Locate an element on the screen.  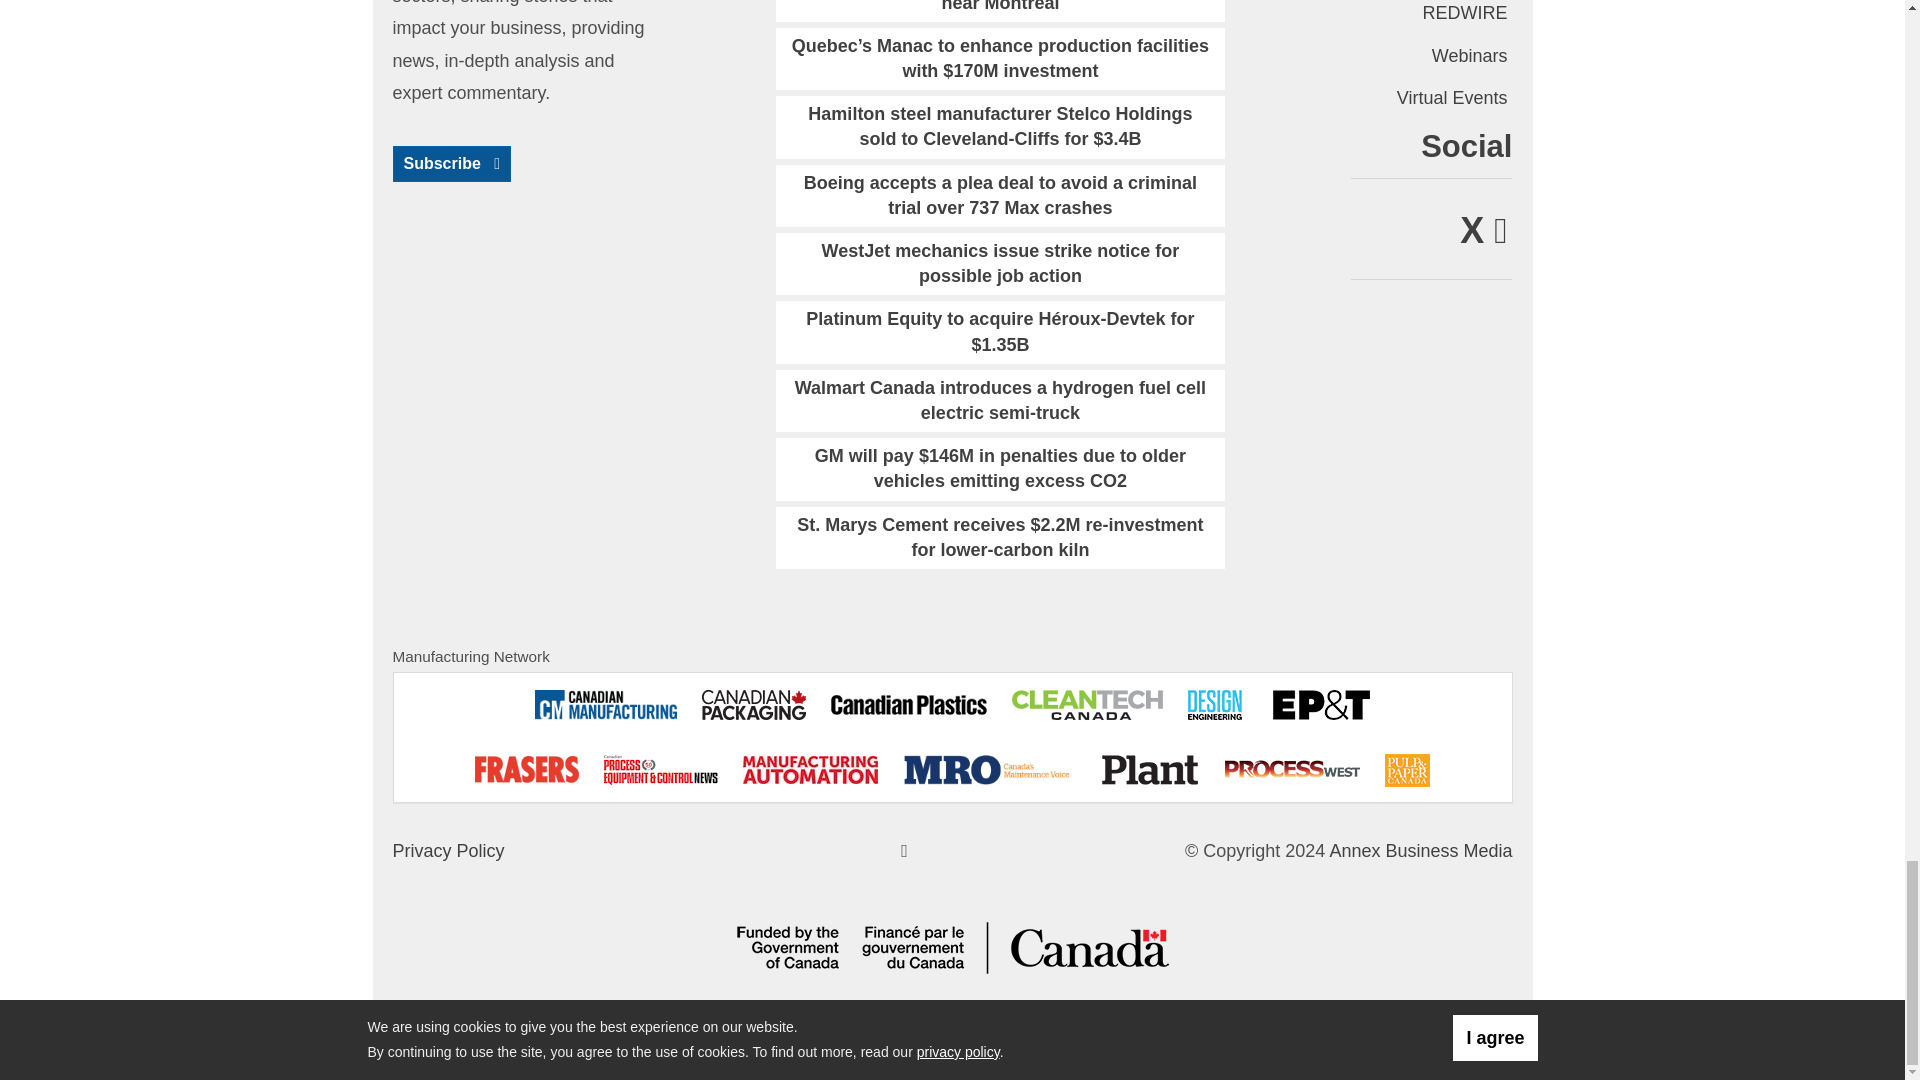
scroll to top is located at coordinates (904, 850).